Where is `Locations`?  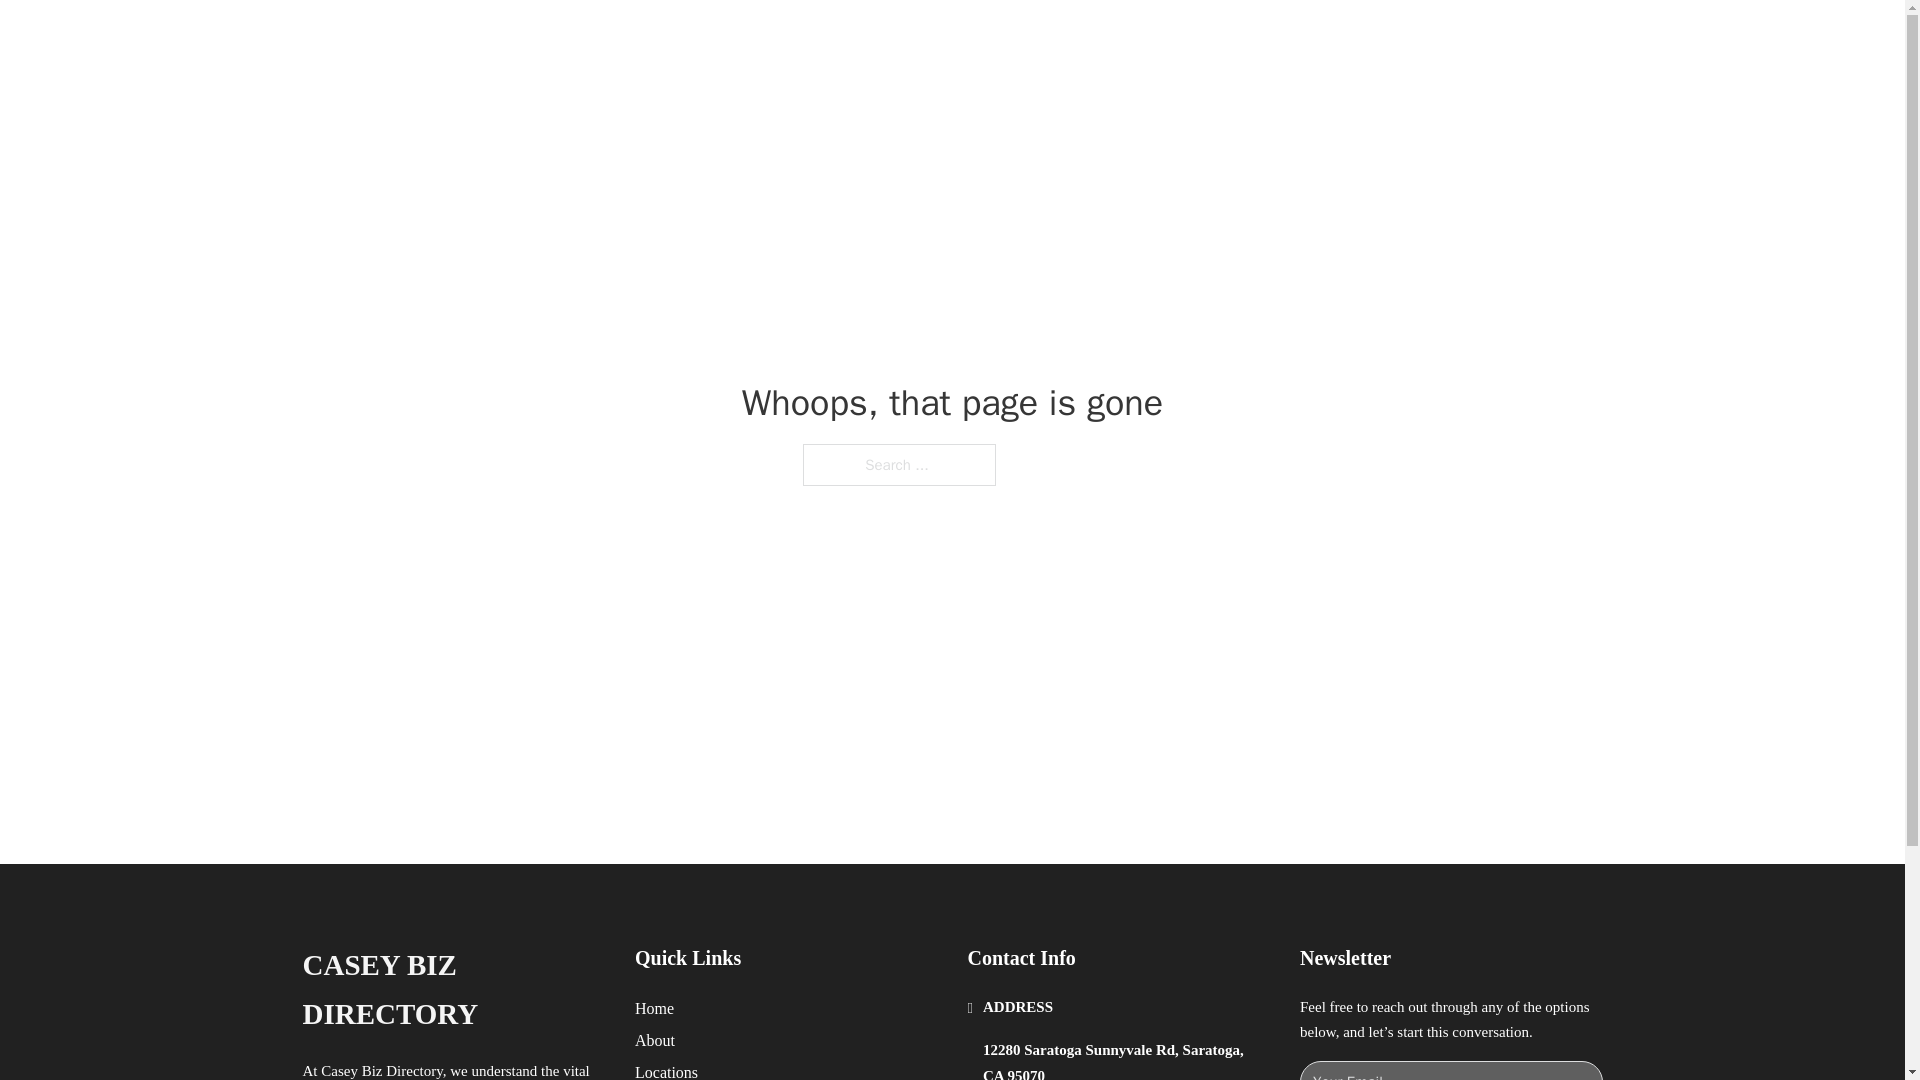
Locations is located at coordinates (666, 1070).